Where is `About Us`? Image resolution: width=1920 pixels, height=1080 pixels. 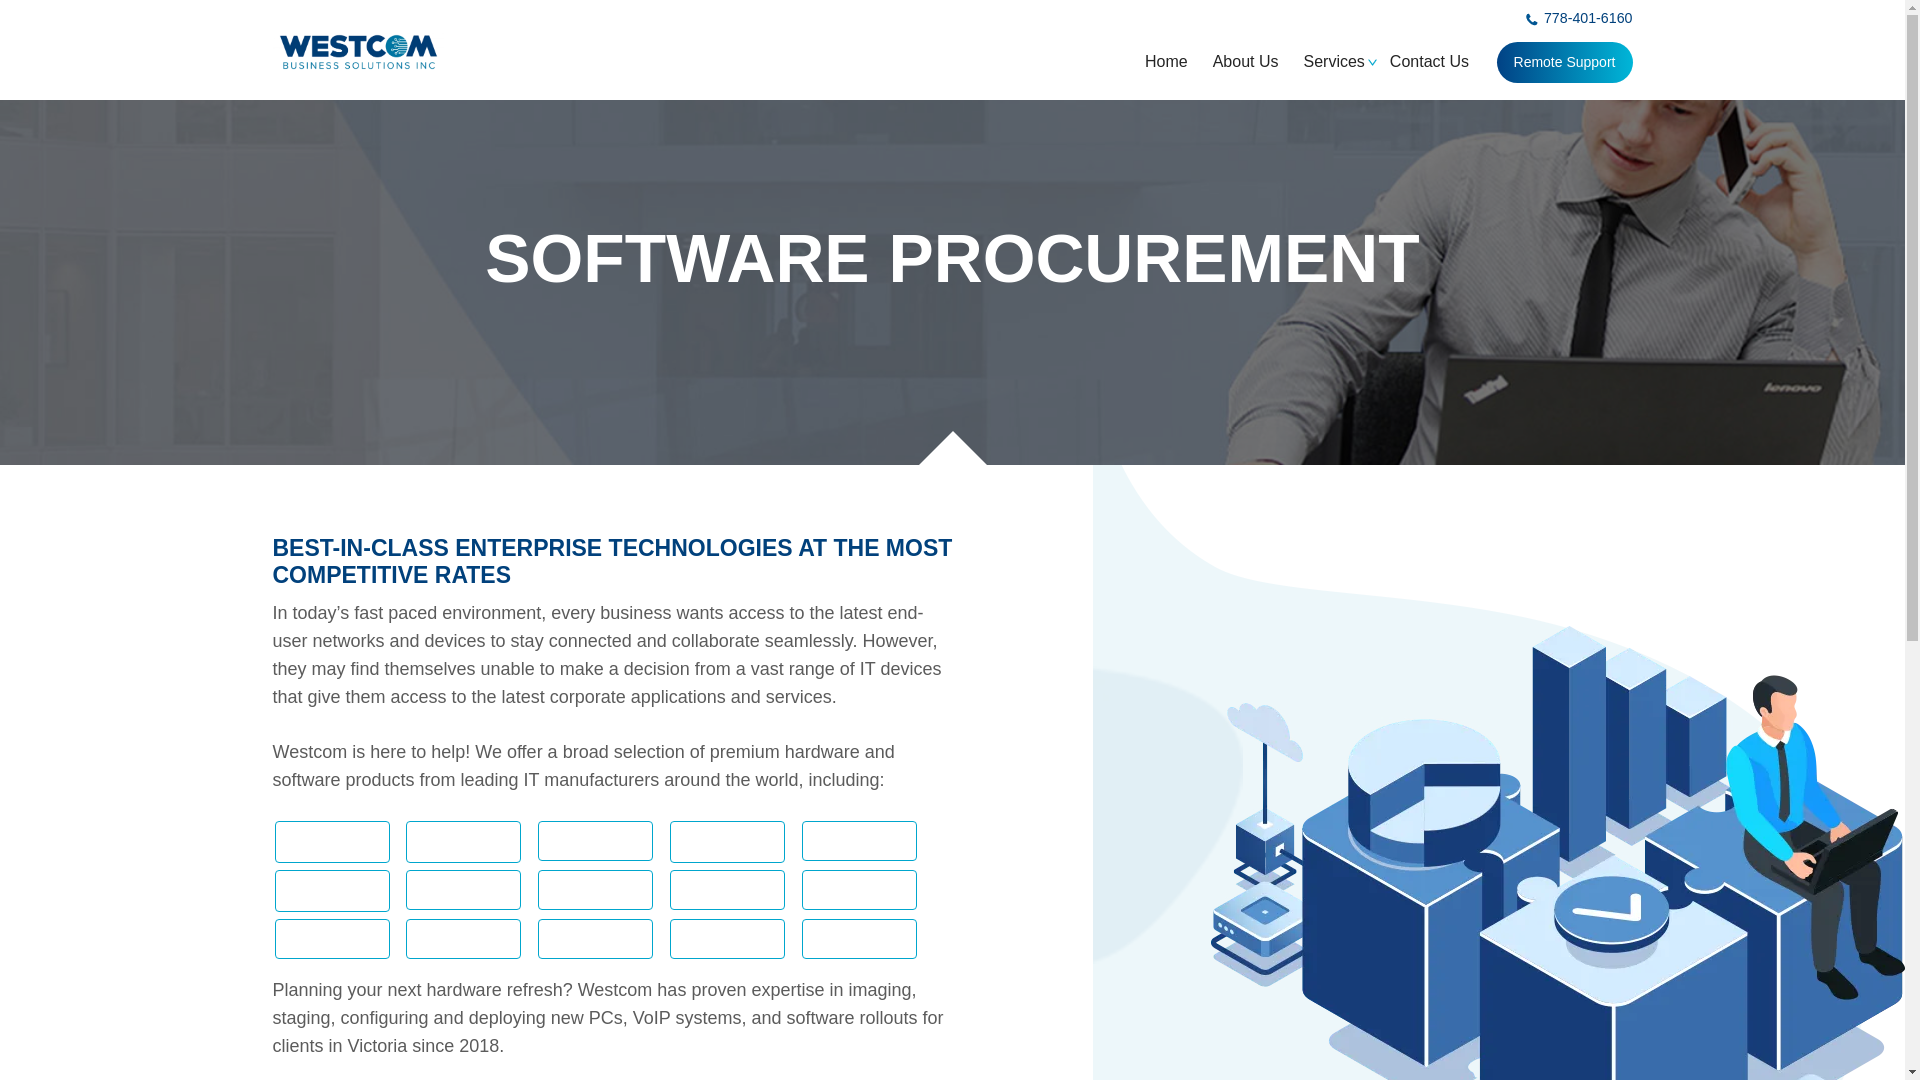 About Us is located at coordinates (1245, 61).